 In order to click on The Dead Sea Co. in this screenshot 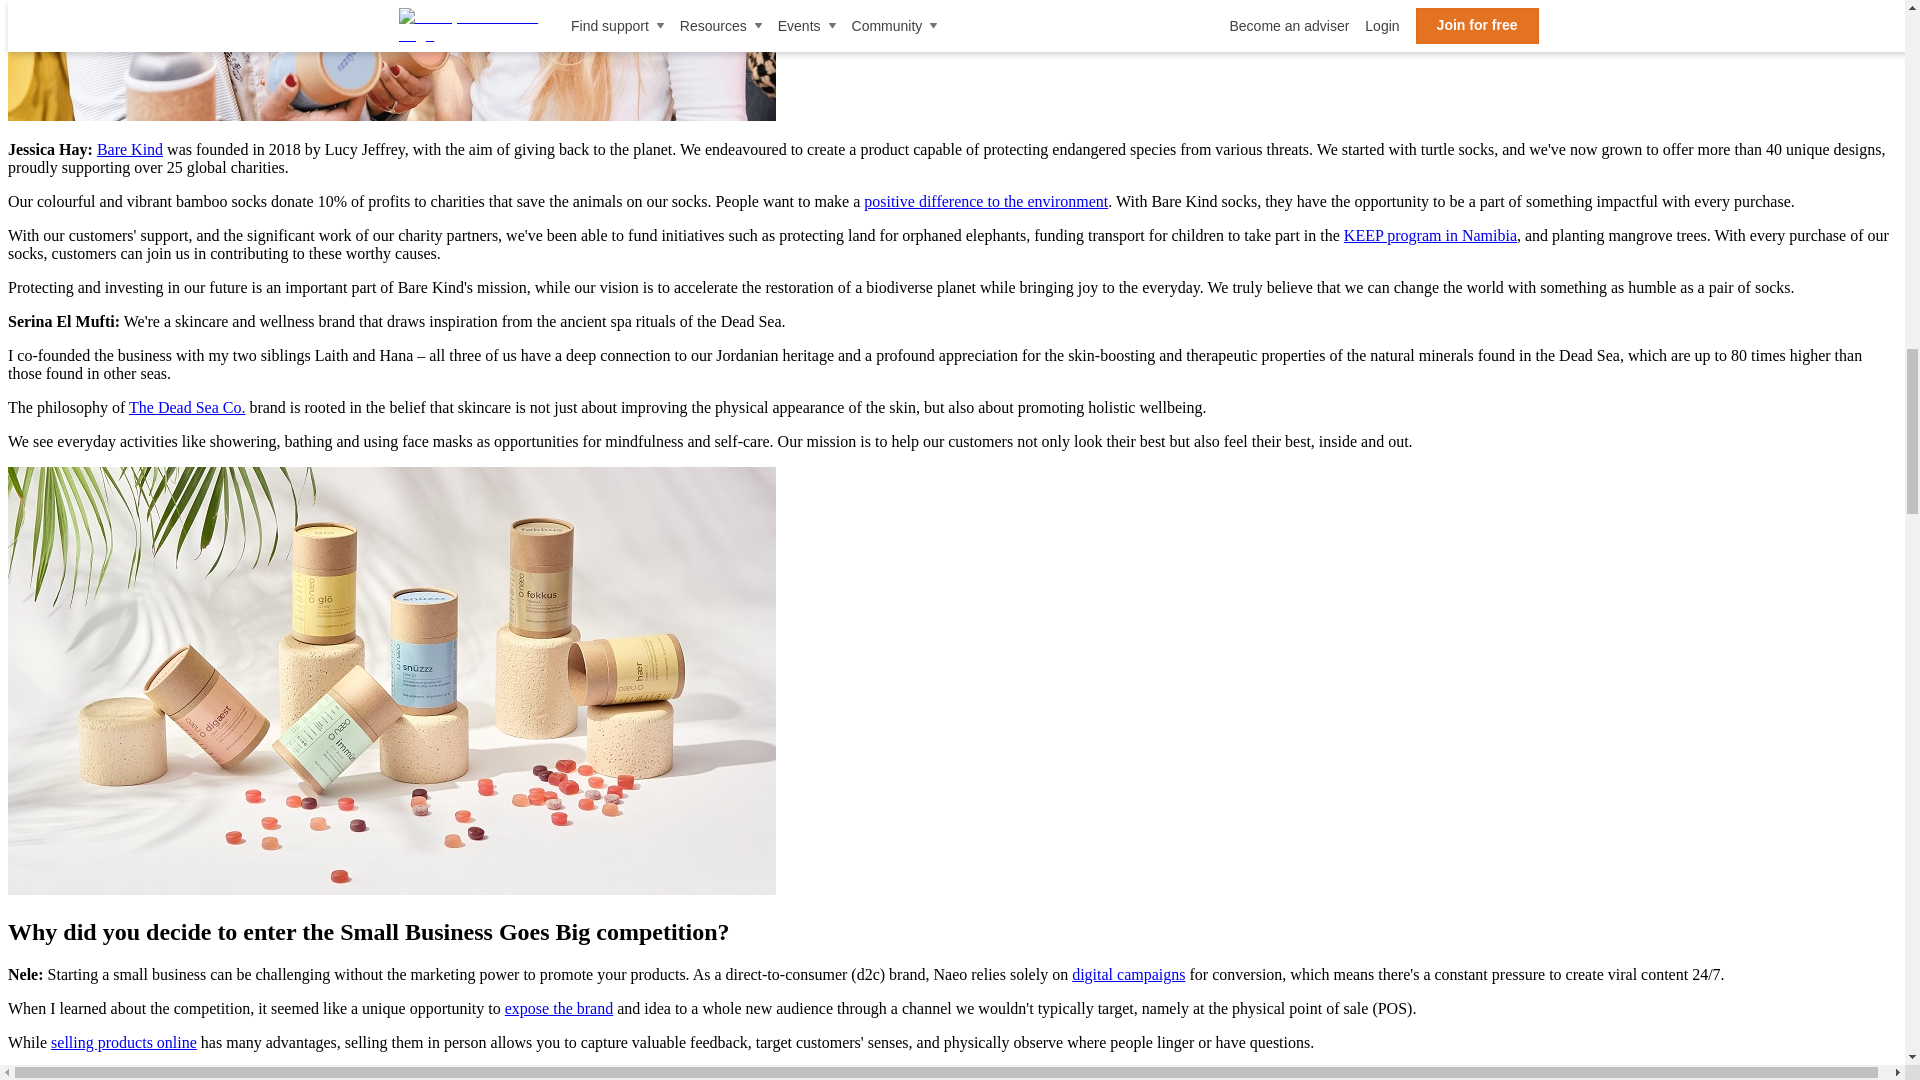, I will do `click(186, 406)`.